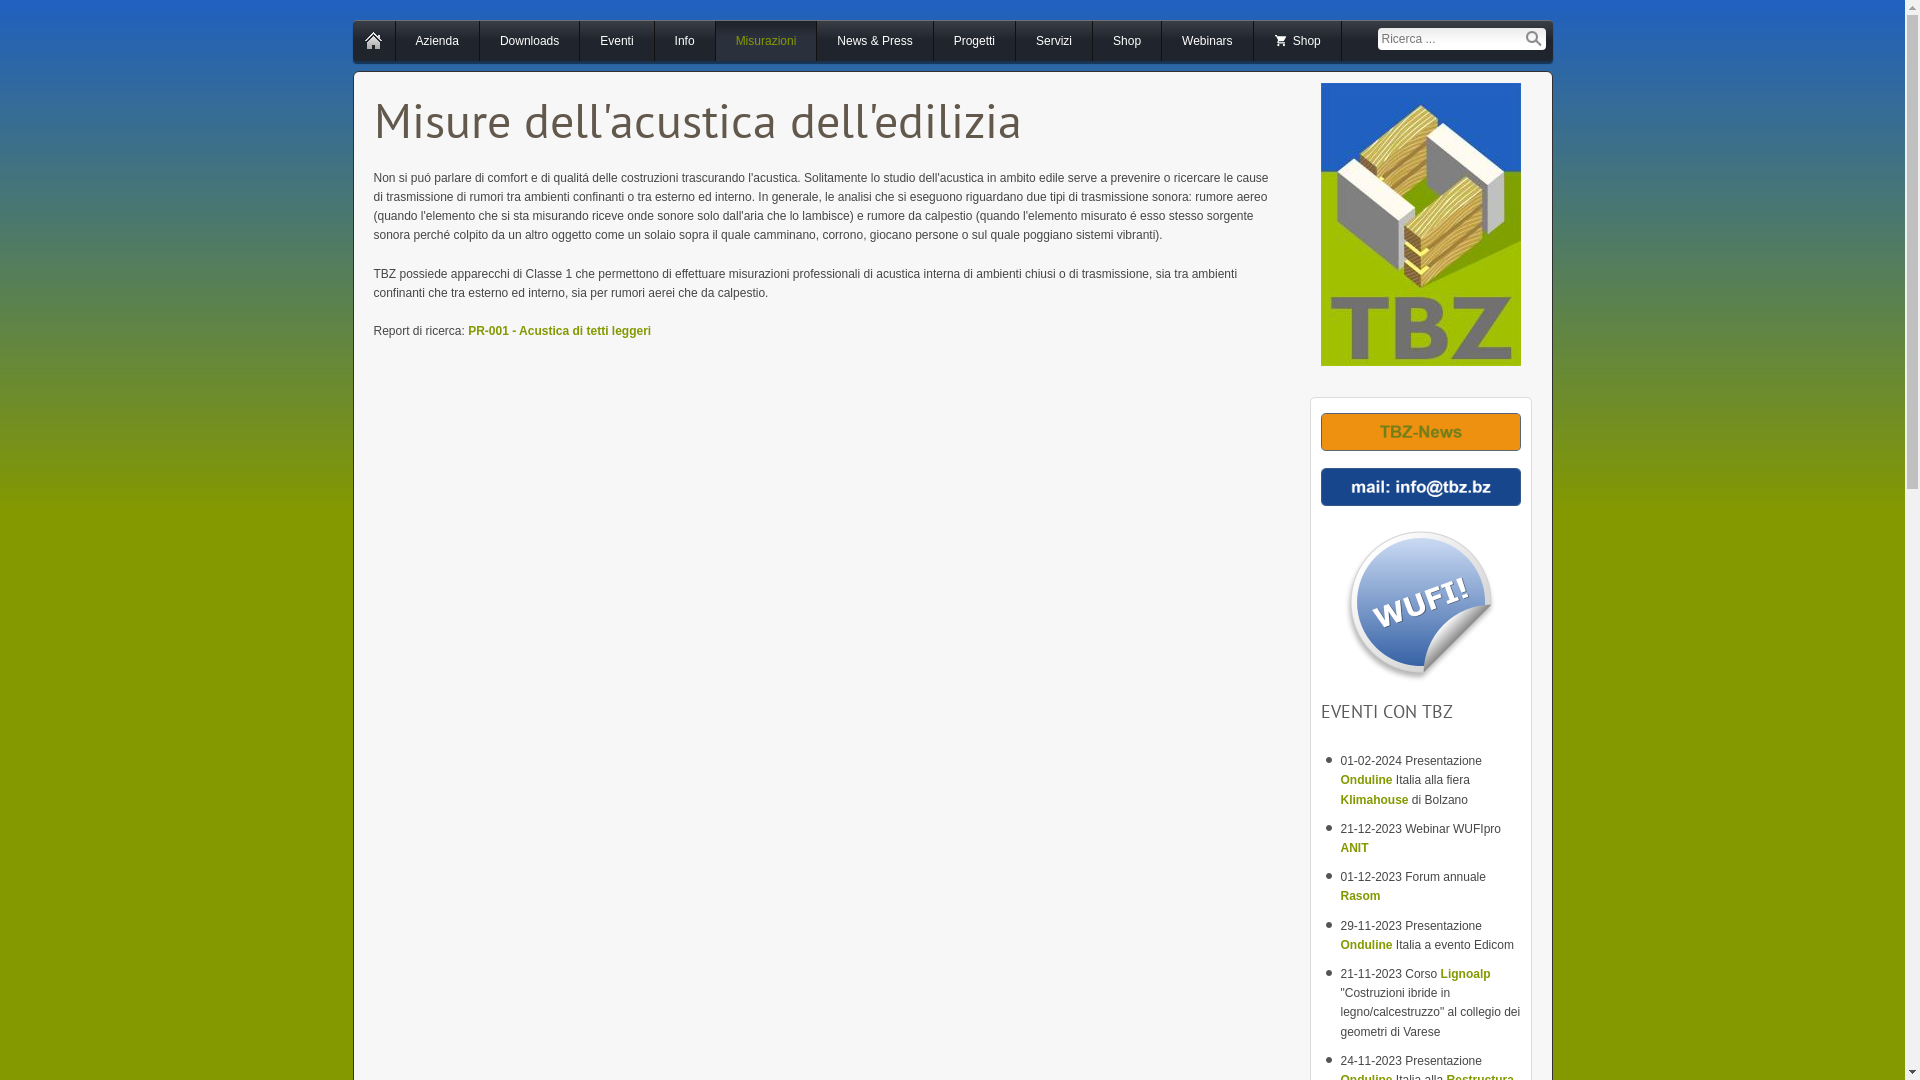  Describe the element at coordinates (1298, 41) in the screenshot. I see `Shop` at that location.